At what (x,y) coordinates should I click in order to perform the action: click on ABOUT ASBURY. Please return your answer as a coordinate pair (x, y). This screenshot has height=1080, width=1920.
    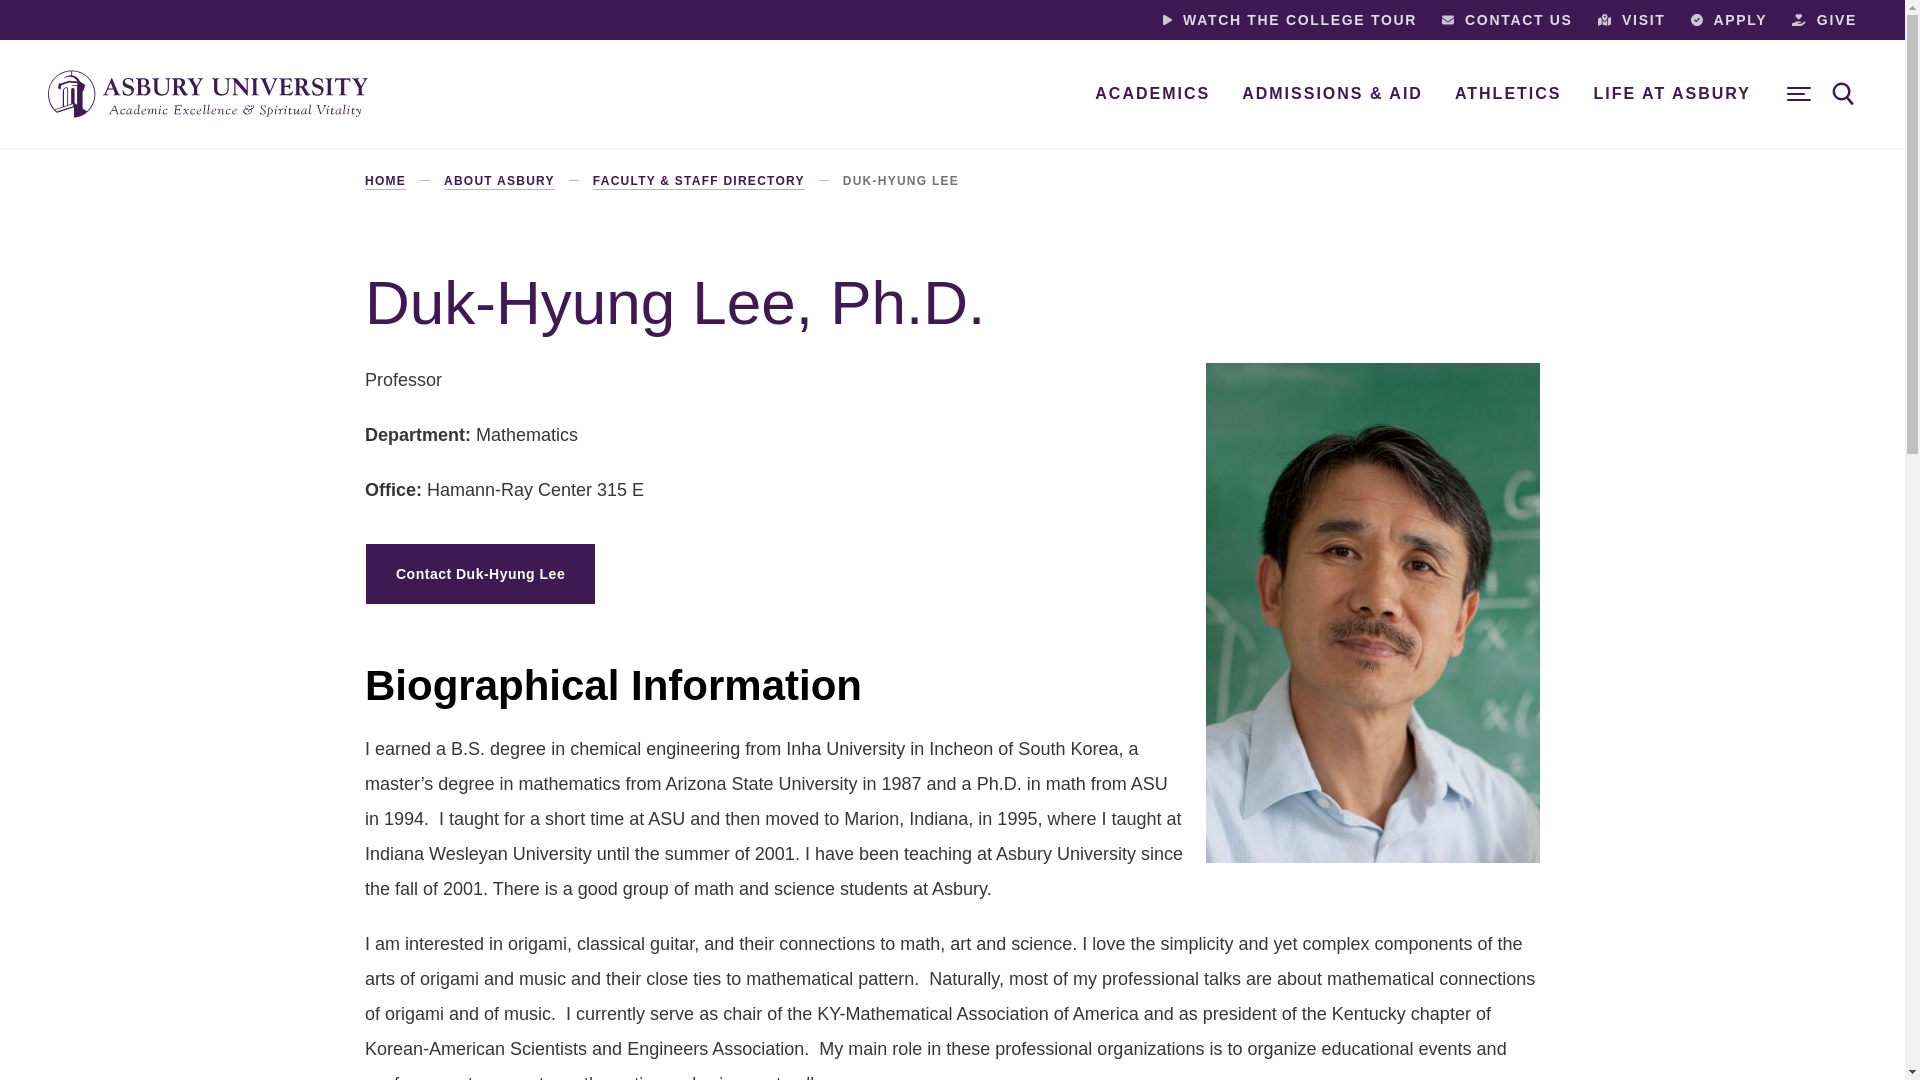
    Looking at the image, I should click on (498, 182).